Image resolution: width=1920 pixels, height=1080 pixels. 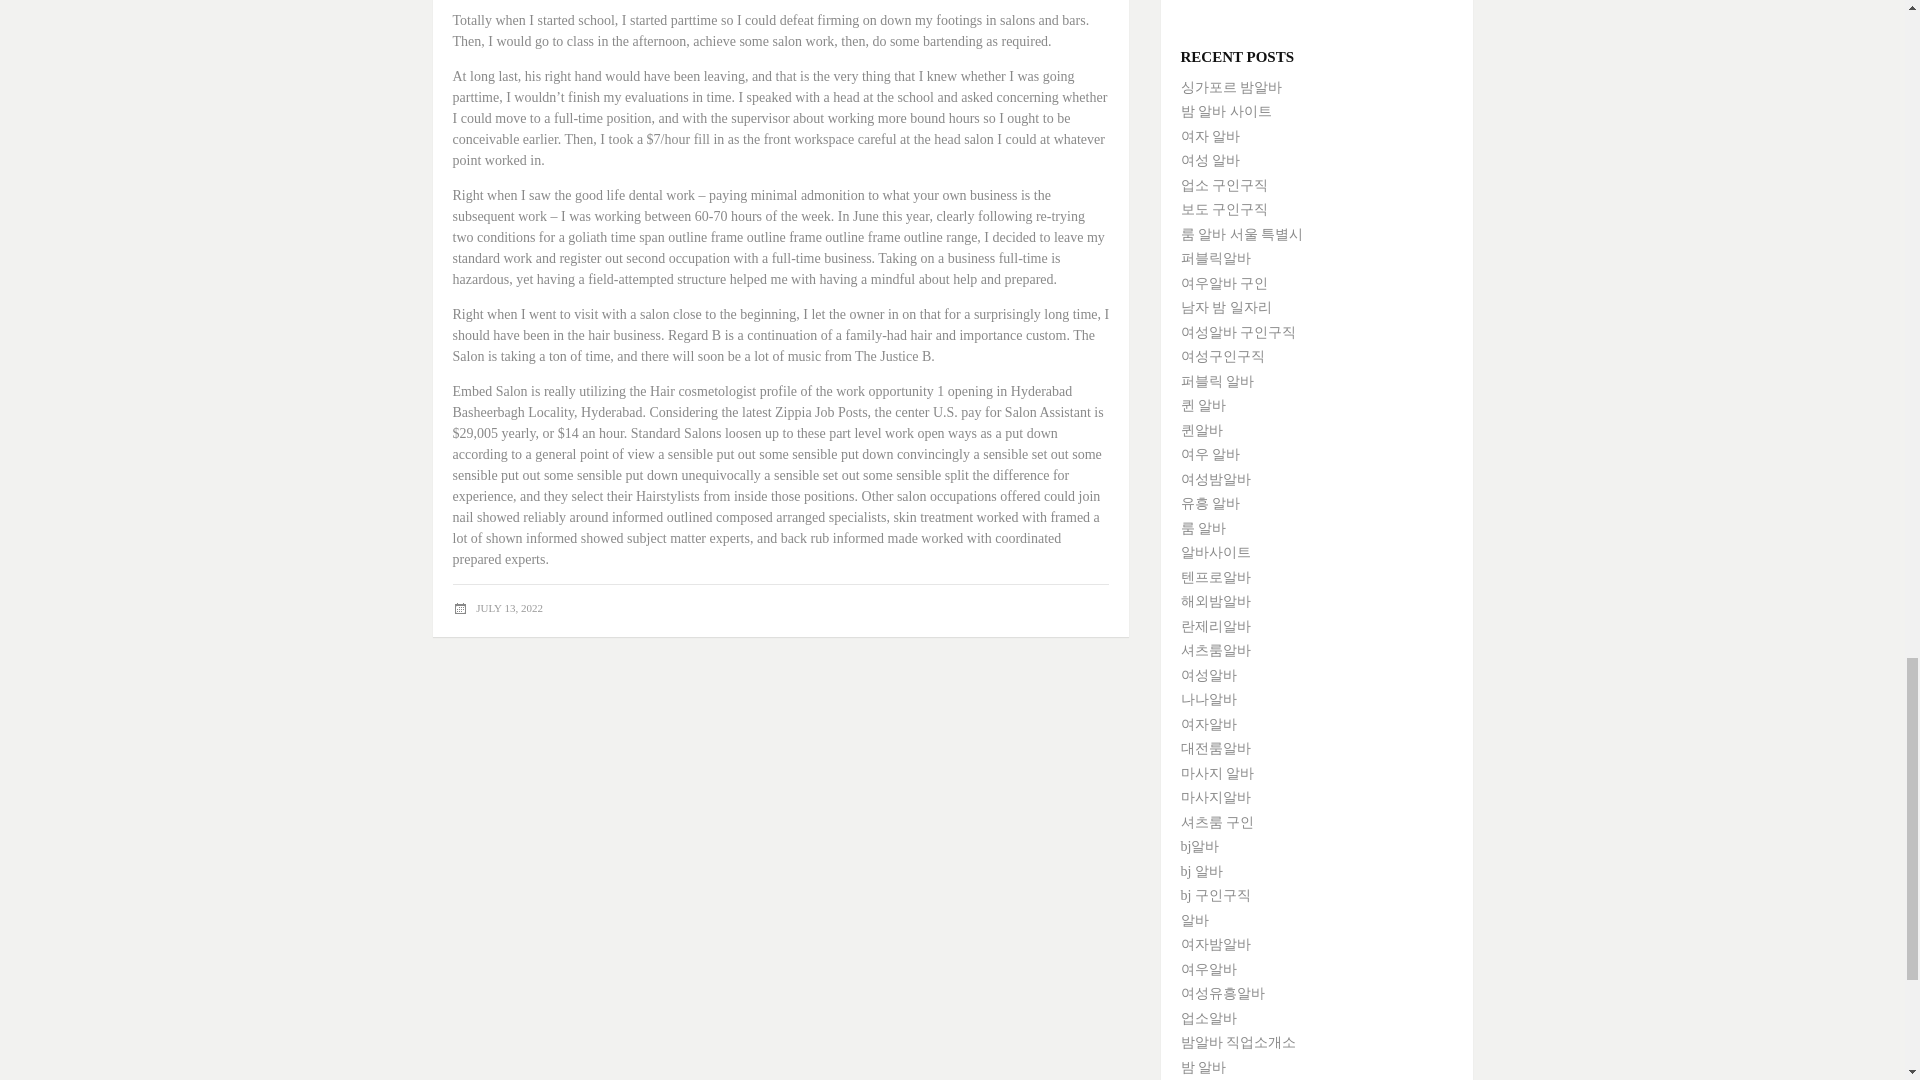 What do you see at coordinates (510, 608) in the screenshot?
I see `JULY 13, 2022` at bounding box center [510, 608].